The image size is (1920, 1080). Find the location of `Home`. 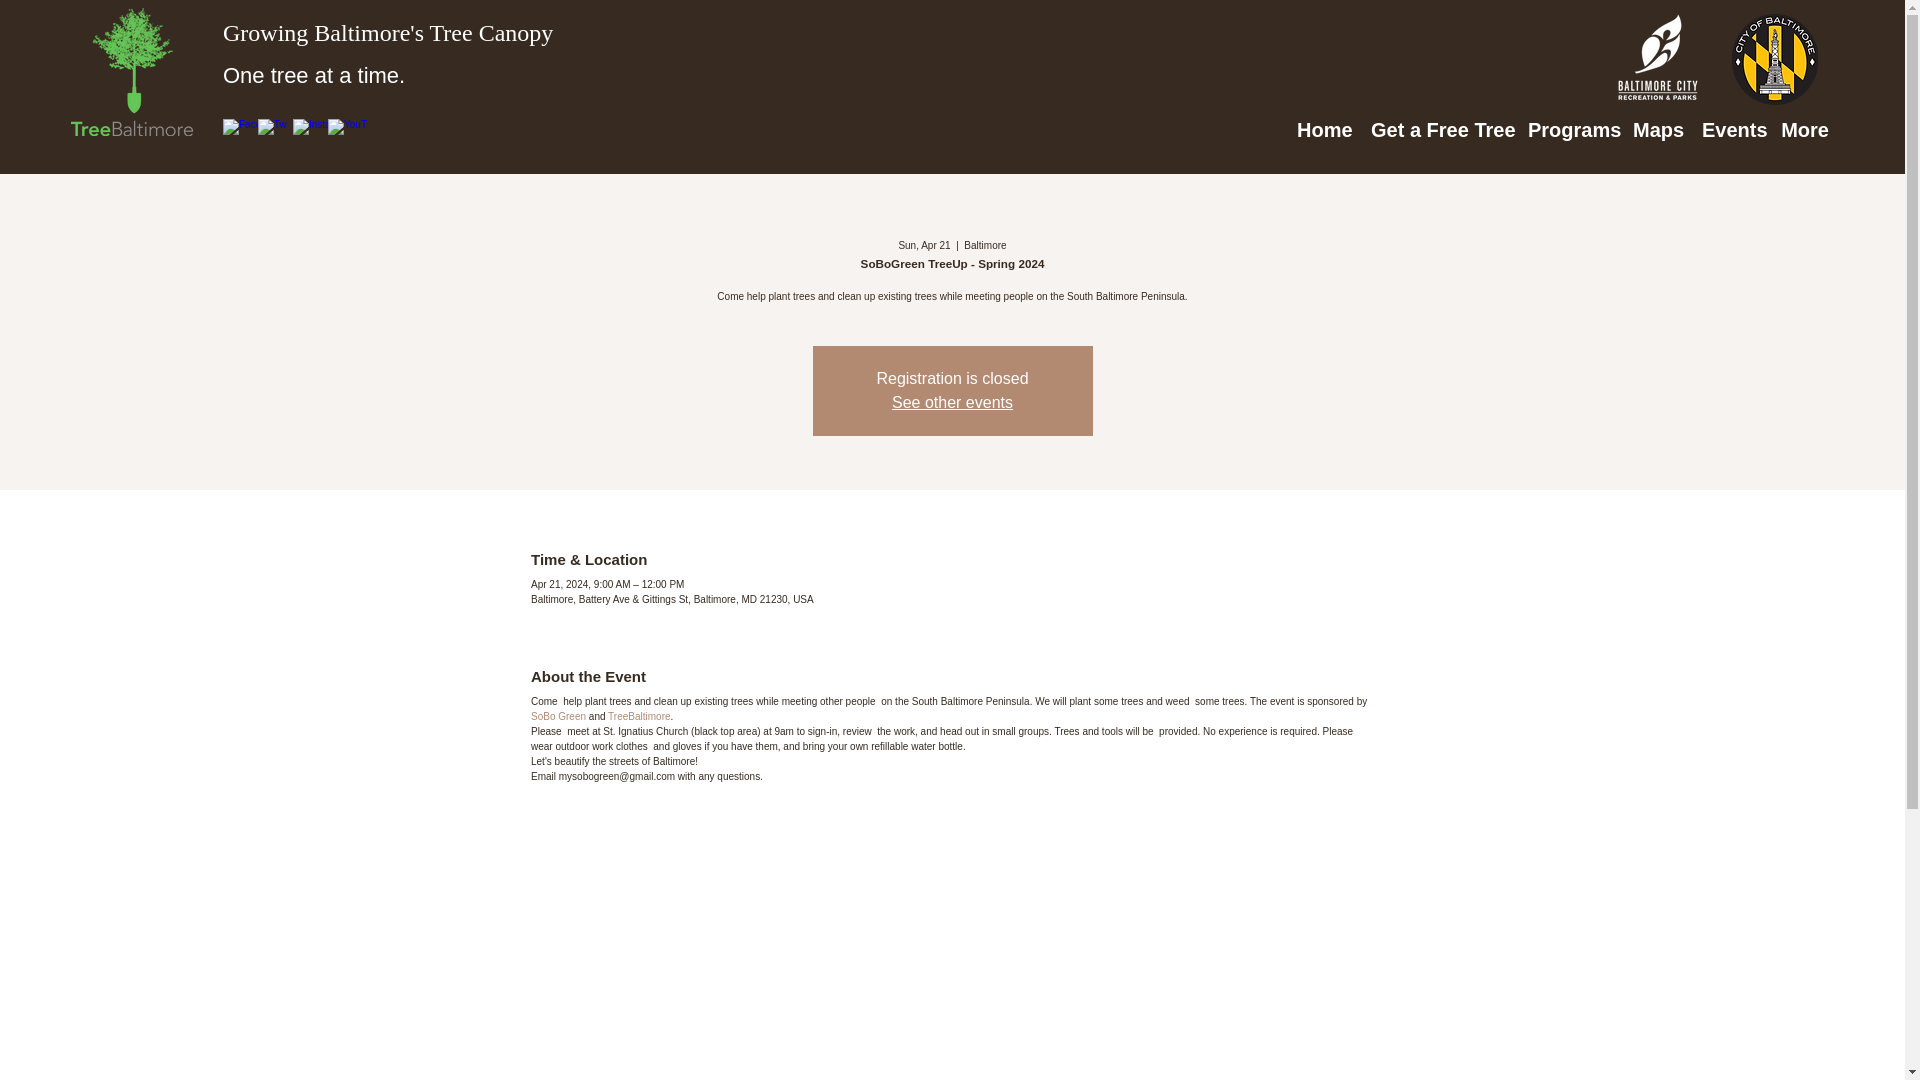

Home is located at coordinates (1324, 130).